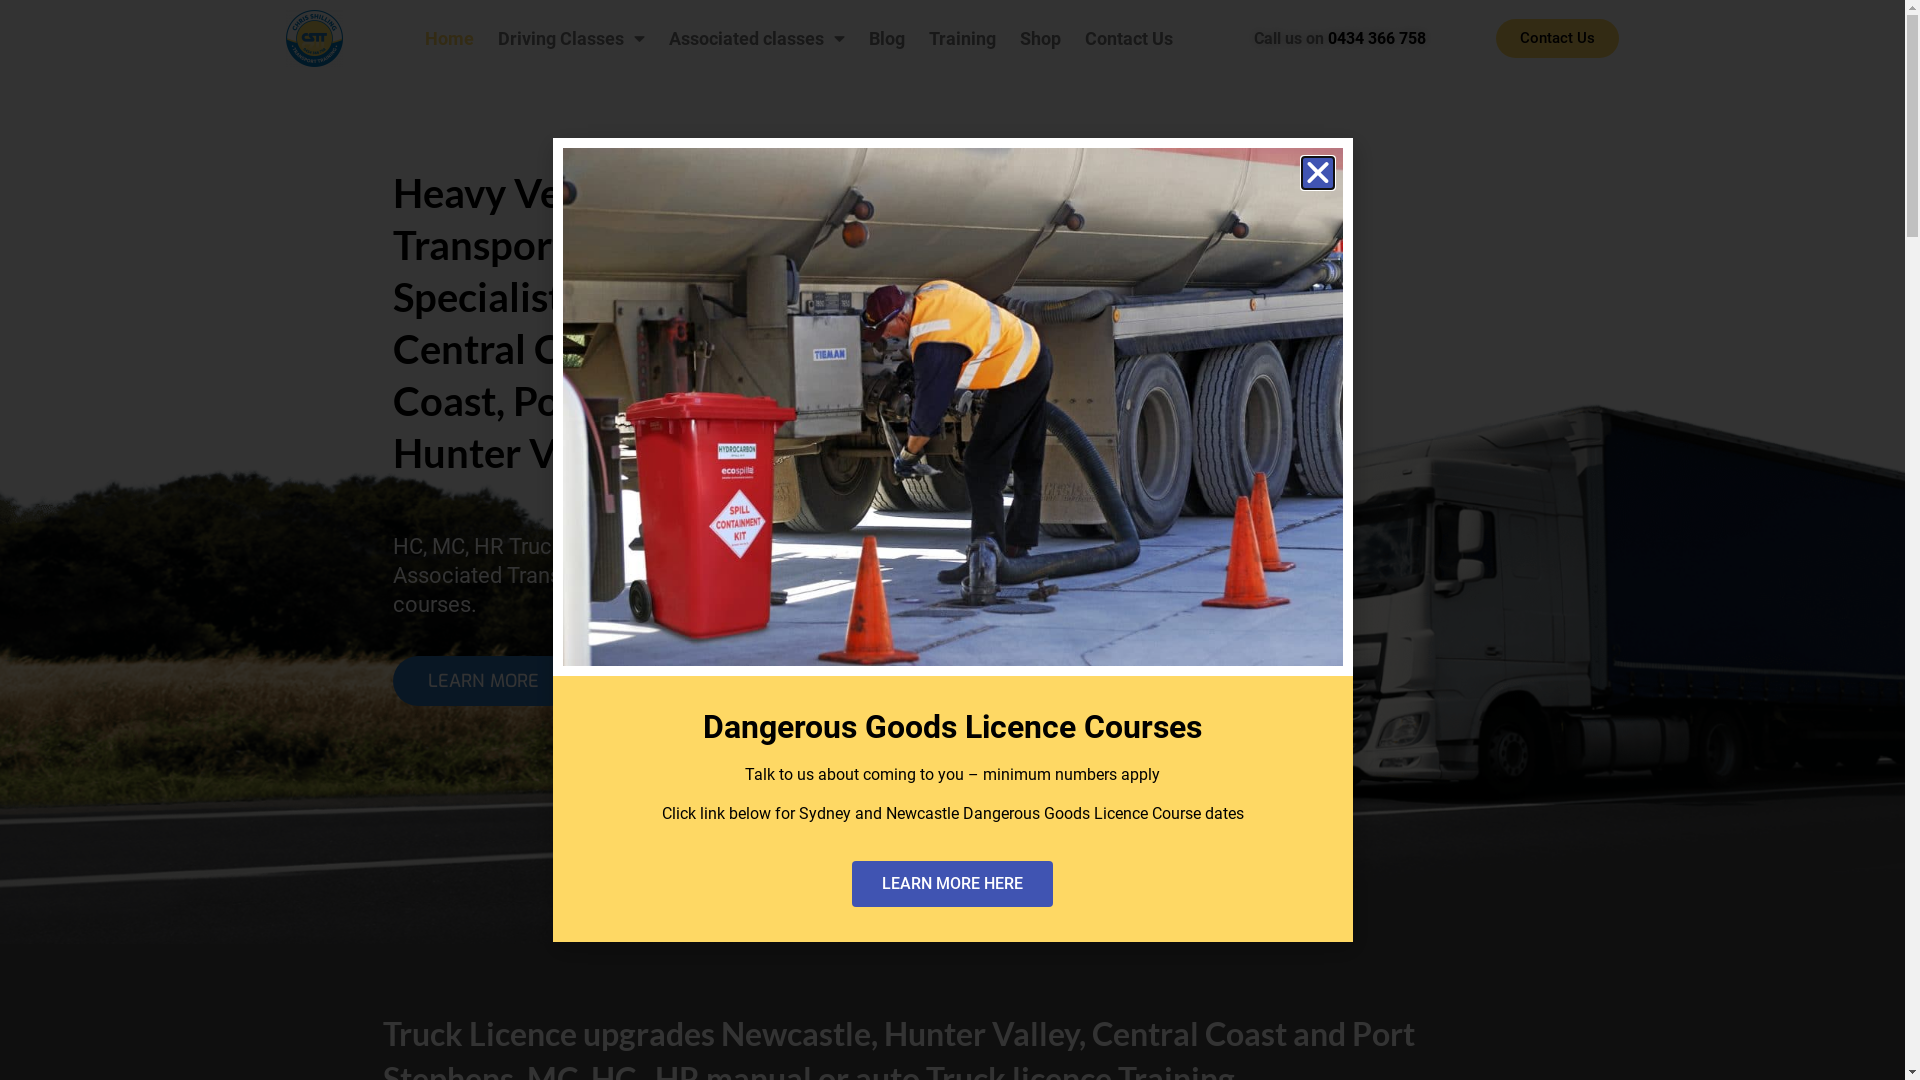 The width and height of the screenshot is (1920, 1080). What do you see at coordinates (962, 39) in the screenshot?
I see `Training` at bounding box center [962, 39].